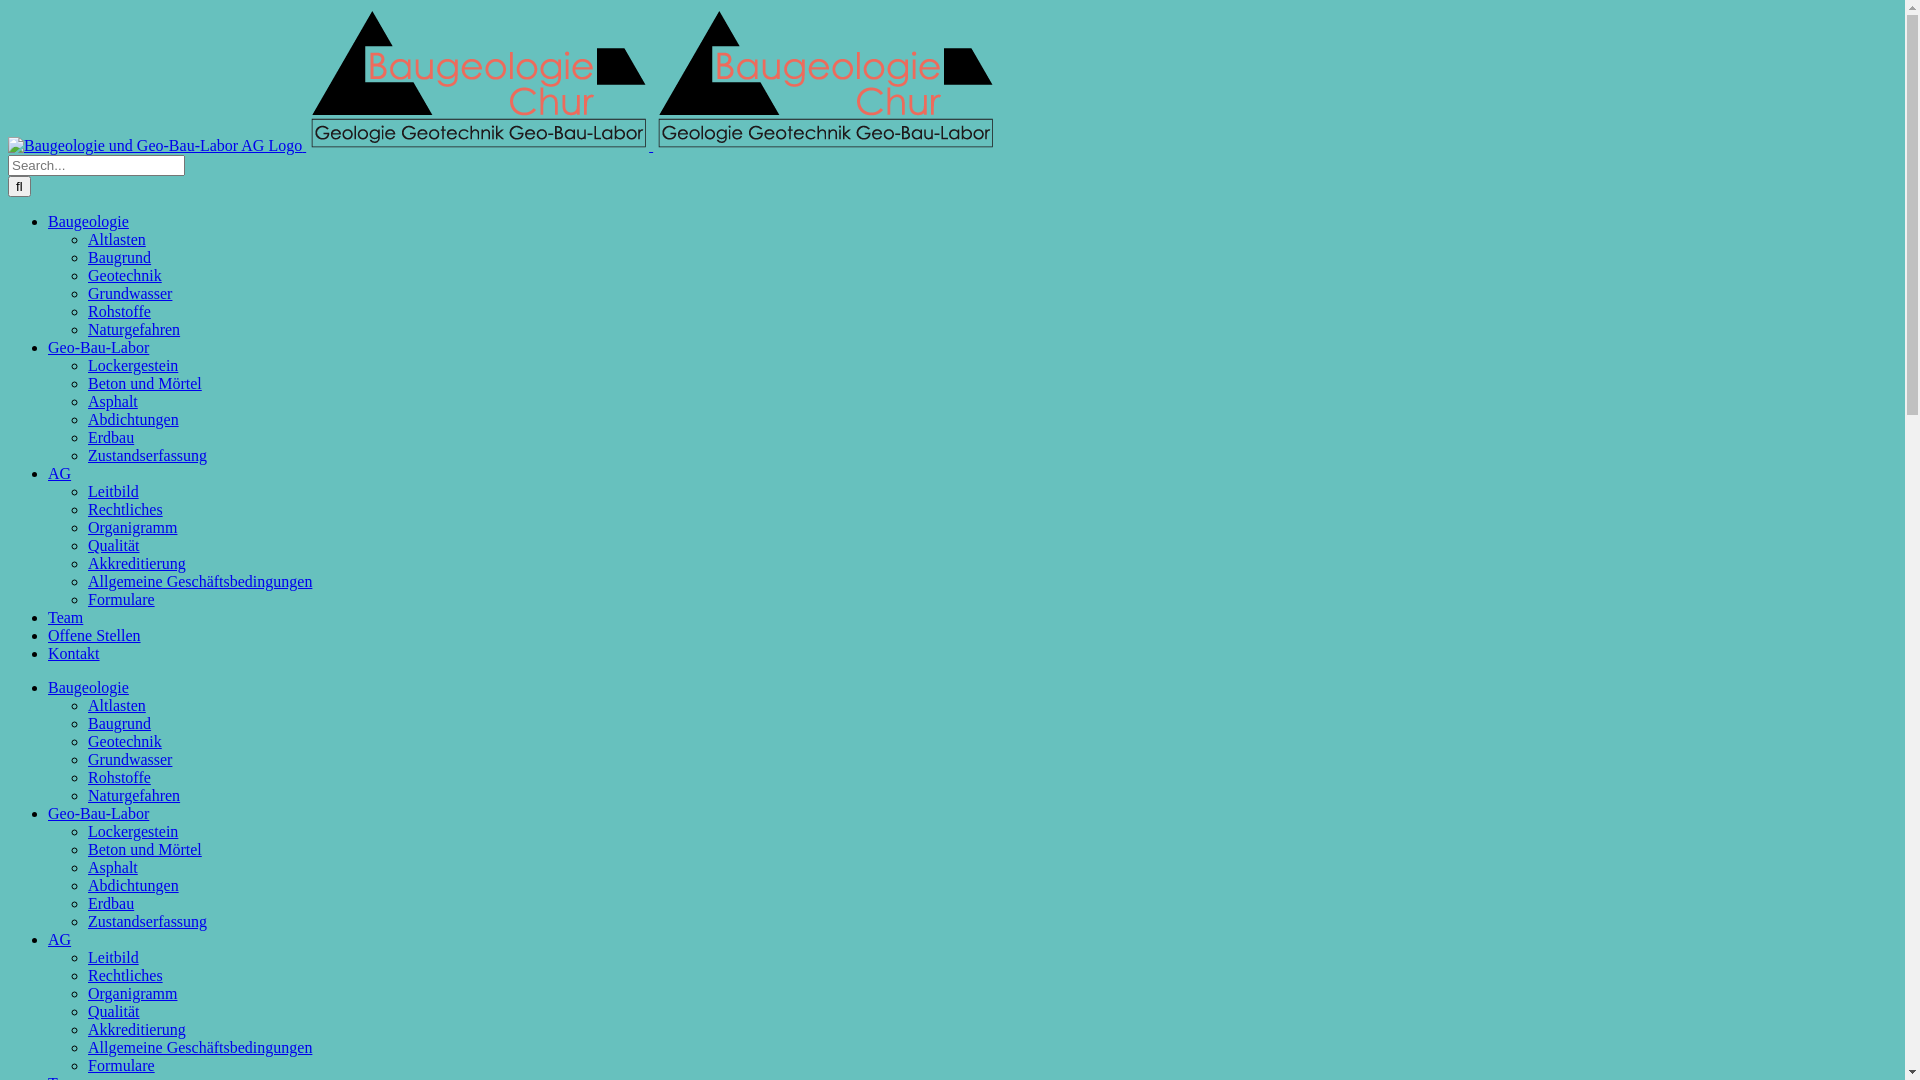 This screenshot has height=1080, width=1920. Describe the element at coordinates (134, 885) in the screenshot. I see `Abdichtungen` at that location.